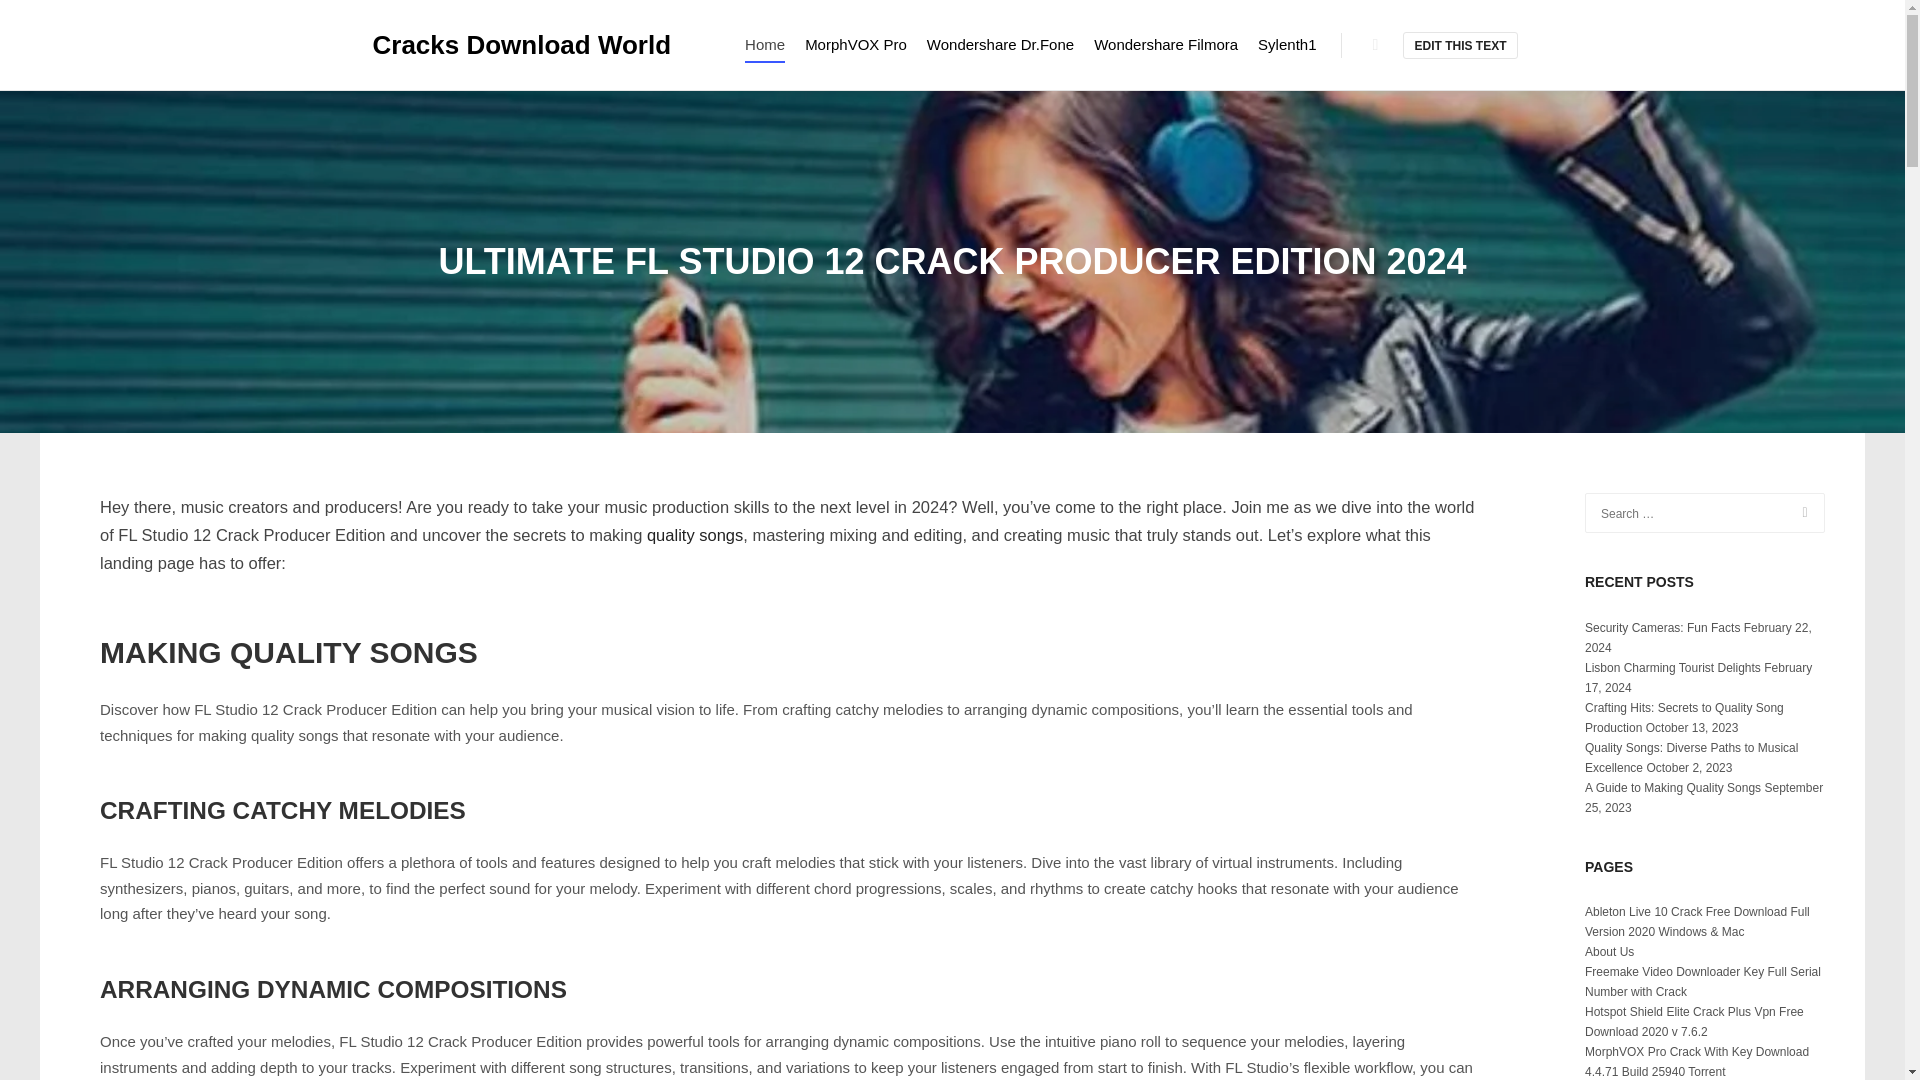 The width and height of the screenshot is (1920, 1080). Describe the element at coordinates (1684, 718) in the screenshot. I see `Crafting Hits: Secrets to Quality Song Production` at that location.